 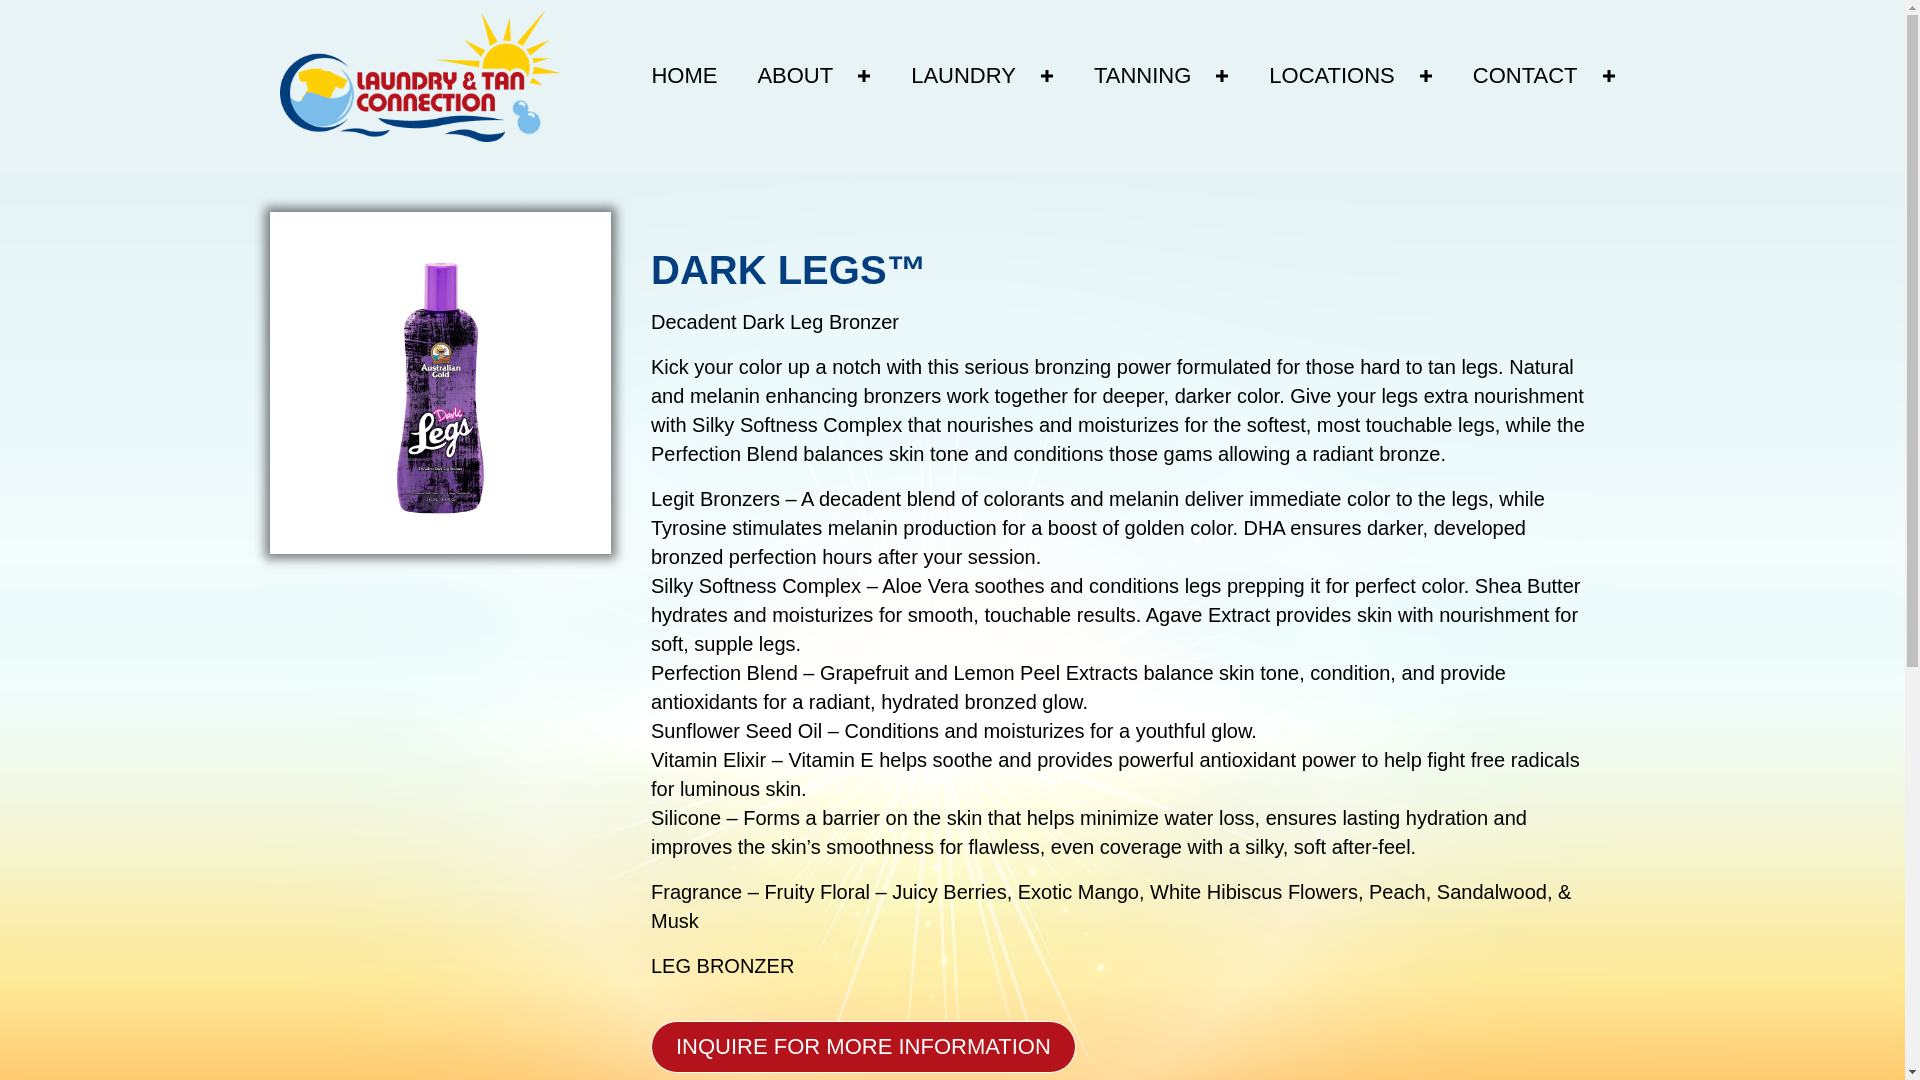 What do you see at coordinates (1351, 76) in the screenshot?
I see `LOCATIONS` at bounding box center [1351, 76].